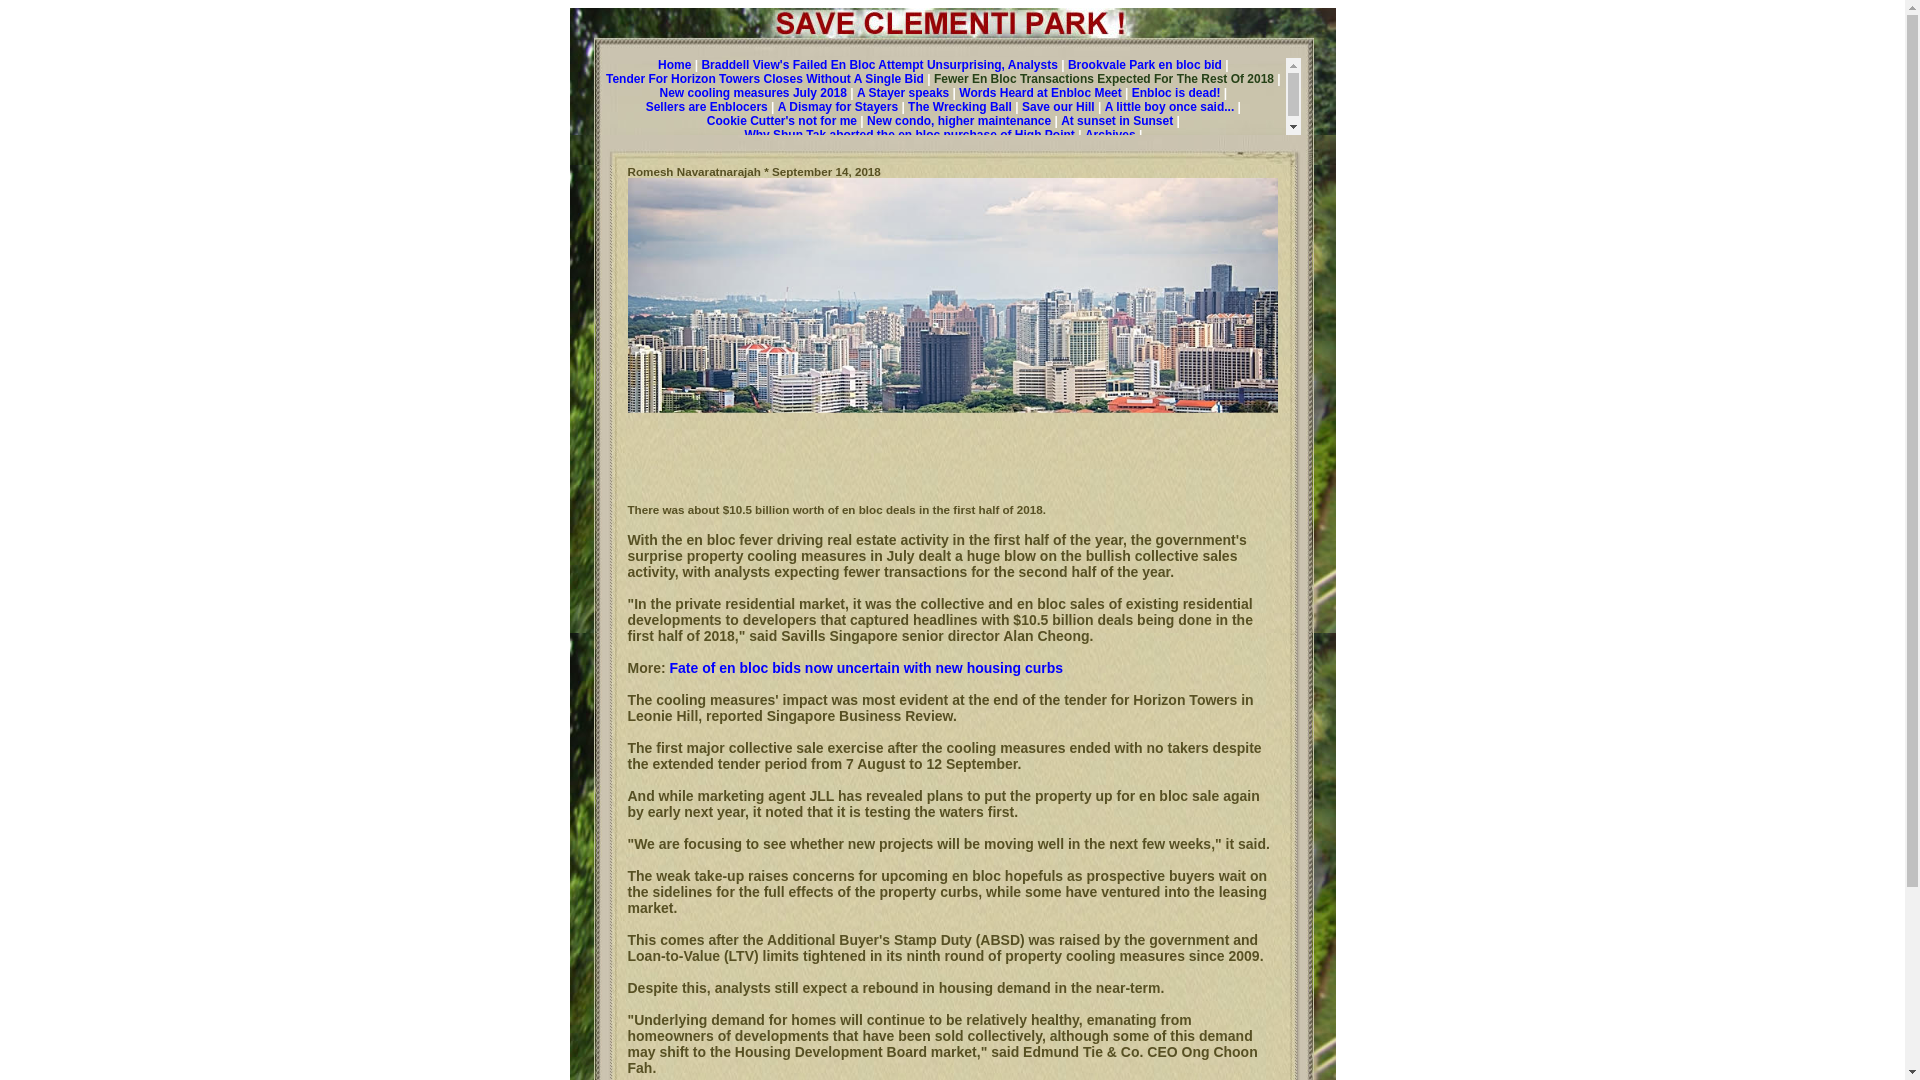  What do you see at coordinates (838, 107) in the screenshot?
I see `A Dismay for Stayers` at bounding box center [838, 107].